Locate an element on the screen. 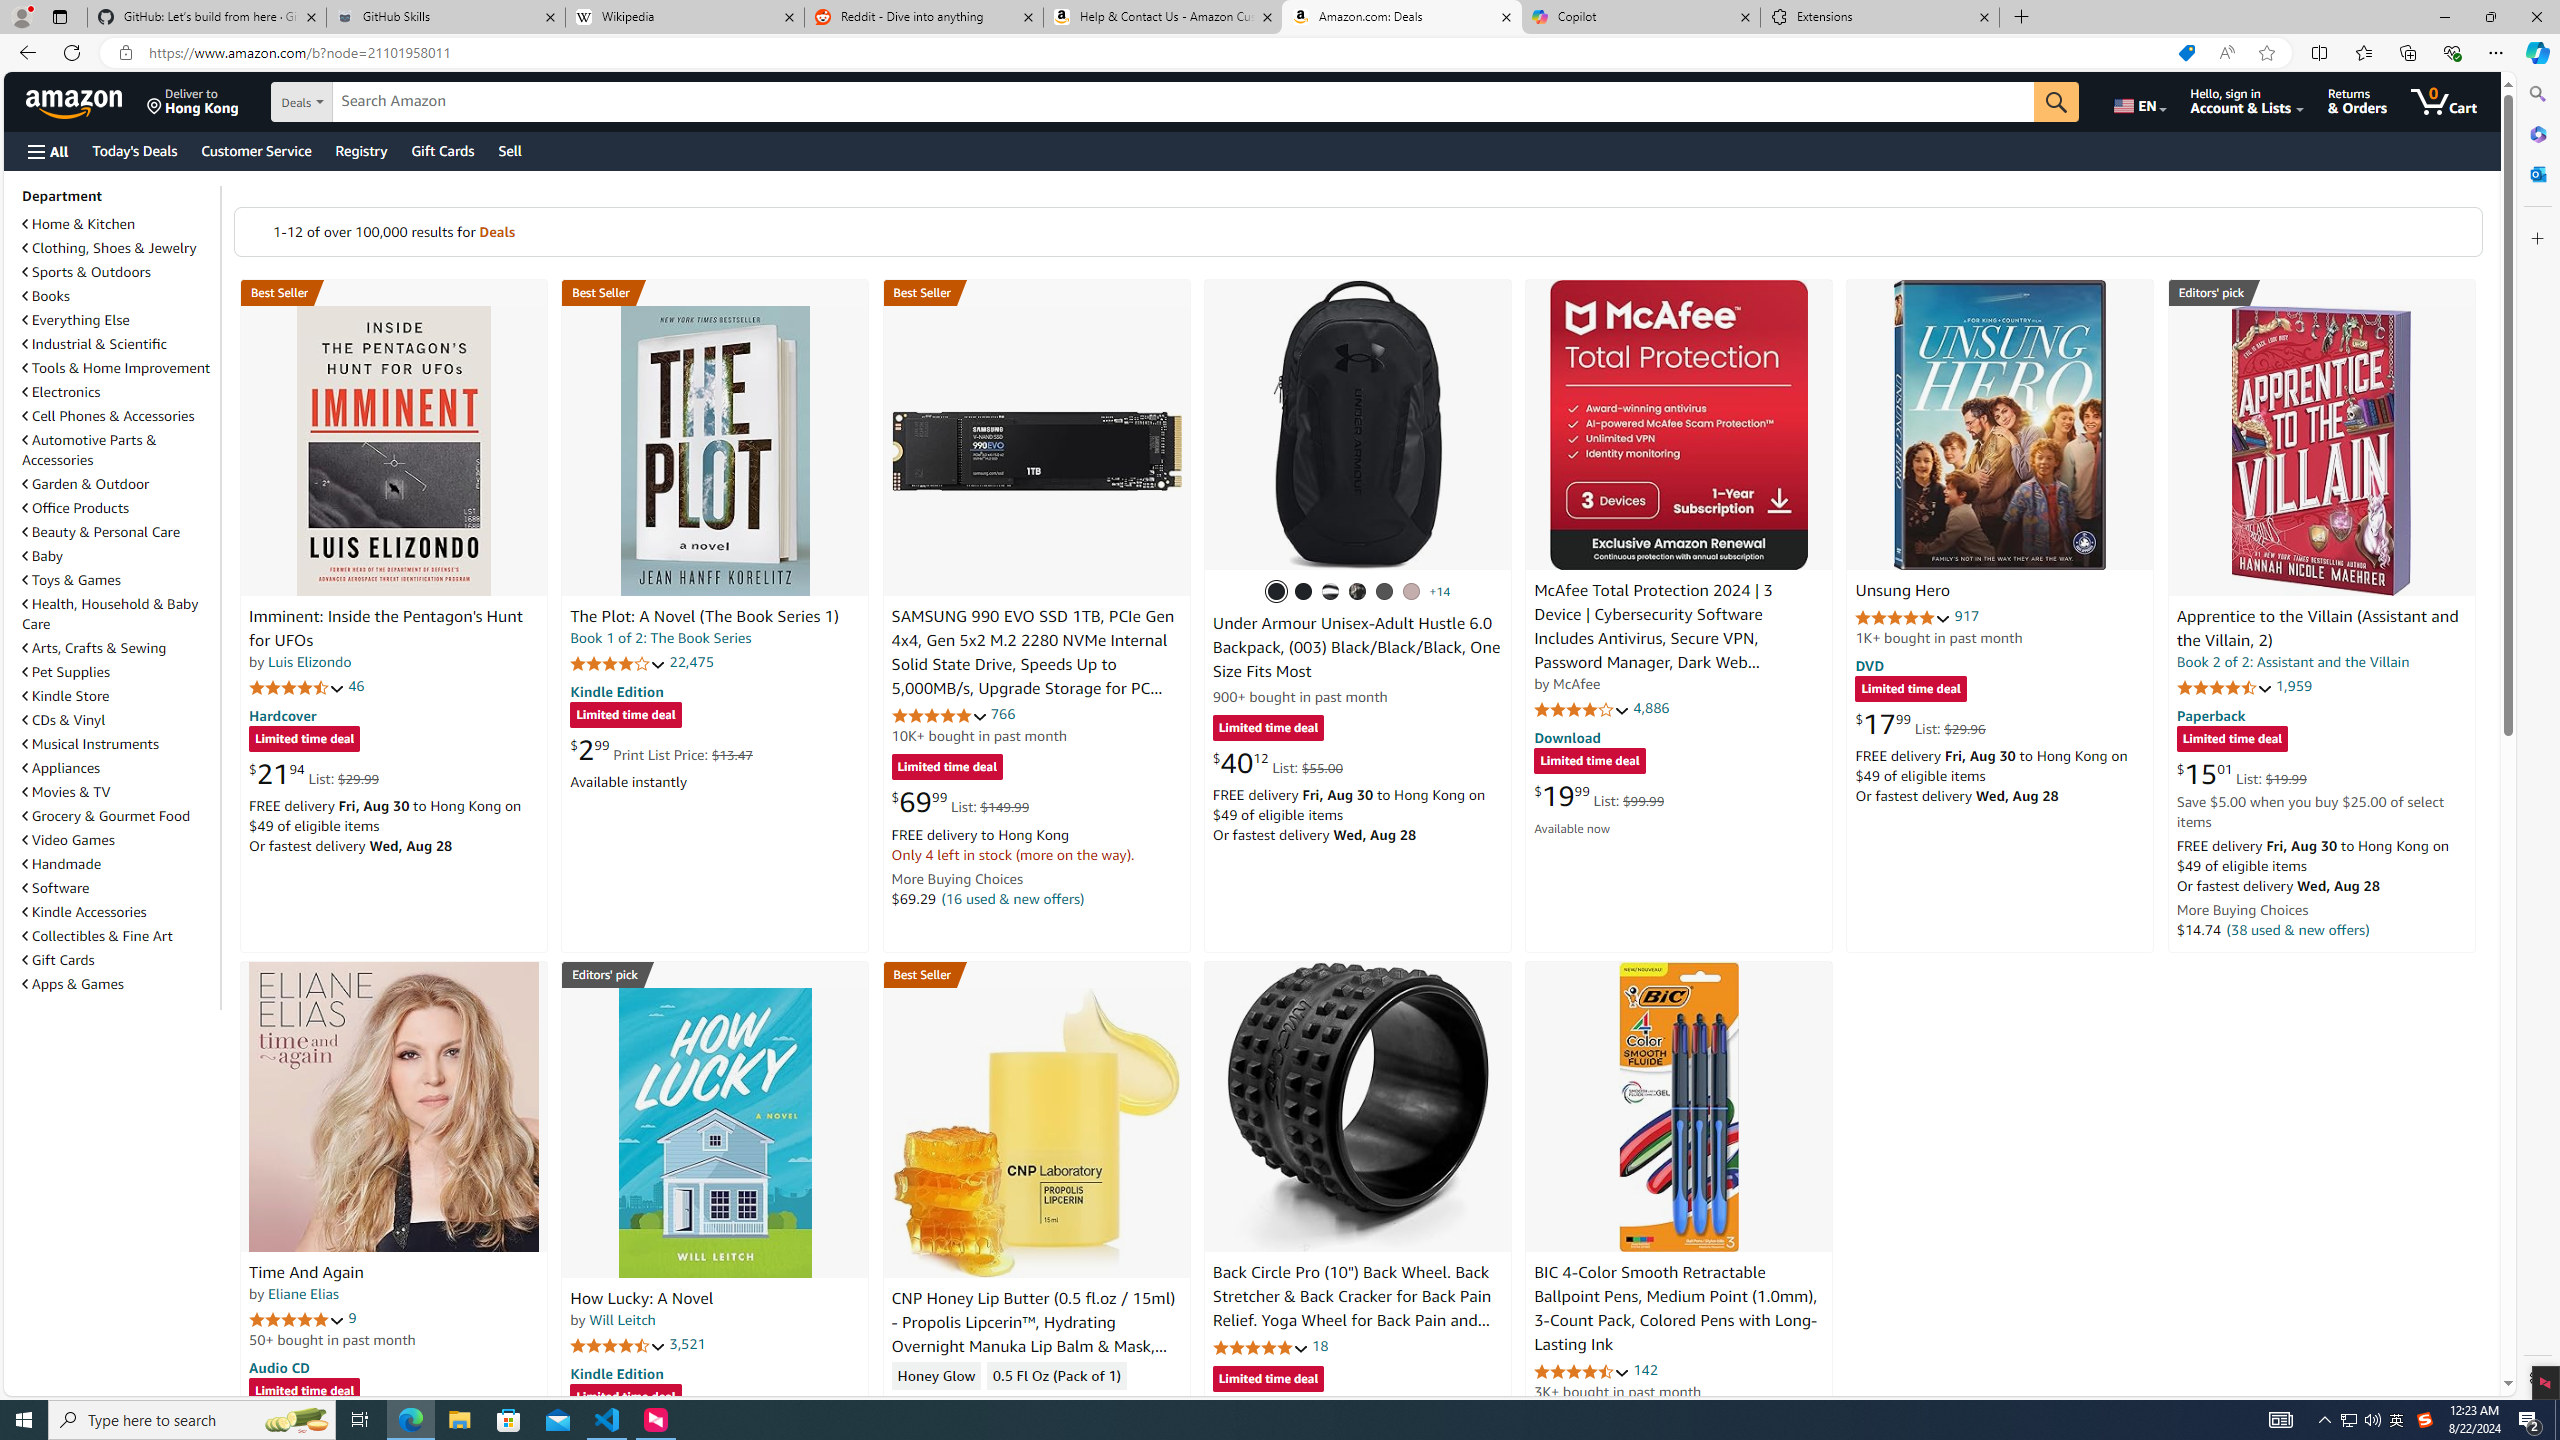 Image resolution: width=2560 pixels, height=1440 pixels. DVD is located at coordinates (1870, 666).